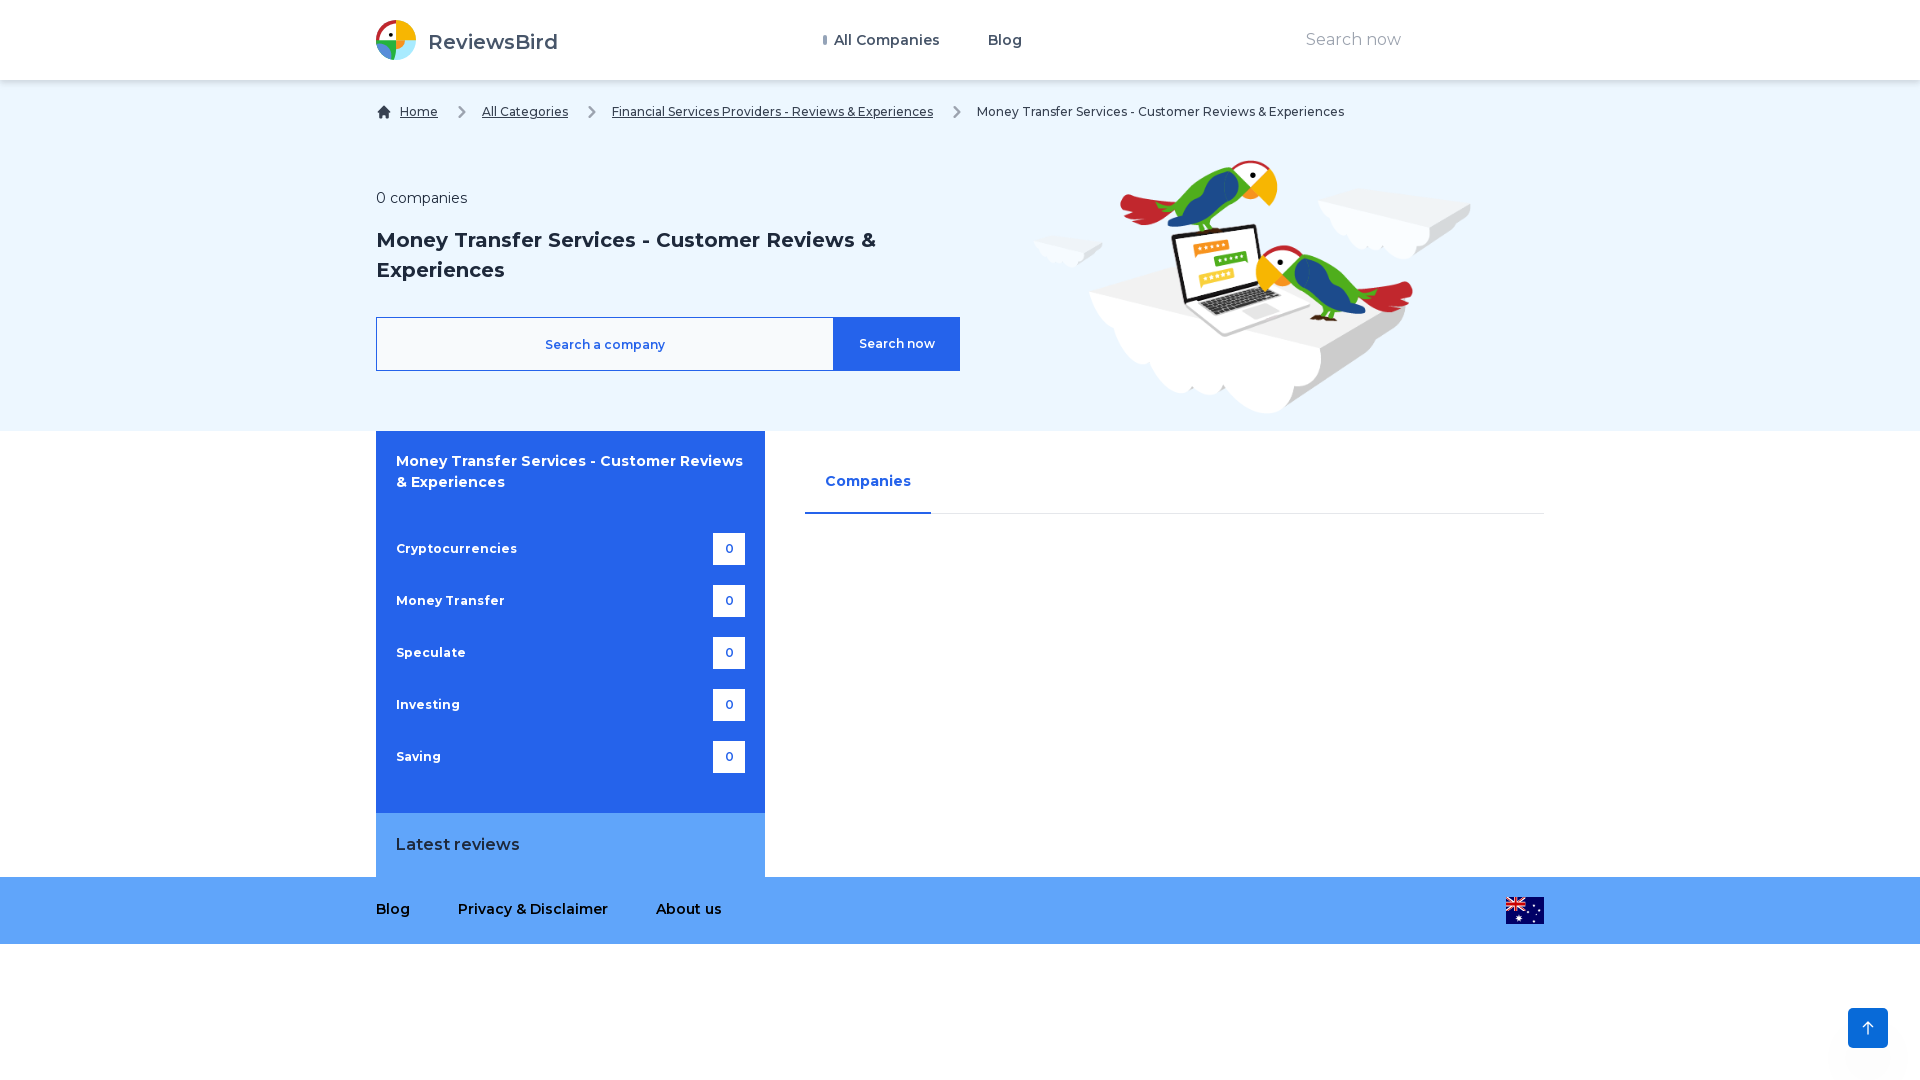 The width and height of the screenshot is (1920, 1080). I want to click on Blog, so click(1004, 40).